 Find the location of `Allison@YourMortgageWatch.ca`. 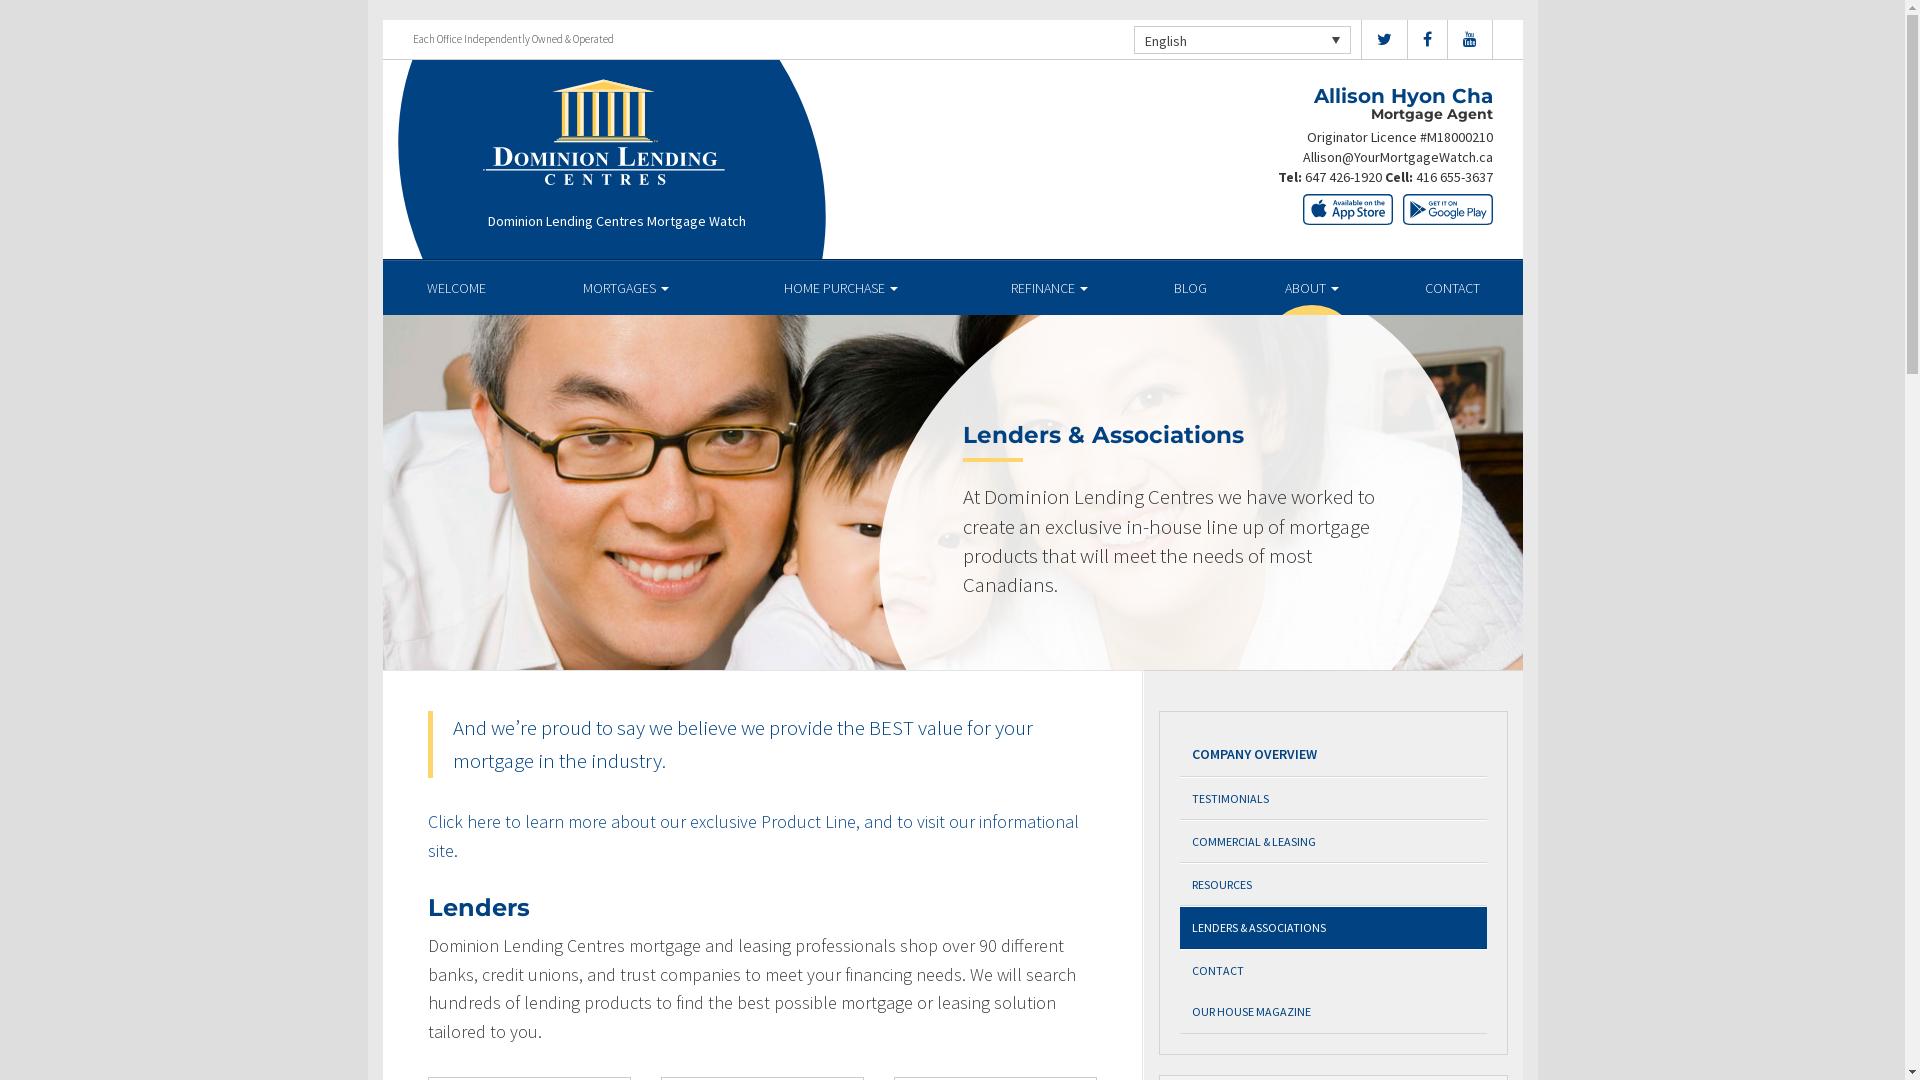

Allison@YourMortgageWatch.ca is located at coordinates (1397, 157).